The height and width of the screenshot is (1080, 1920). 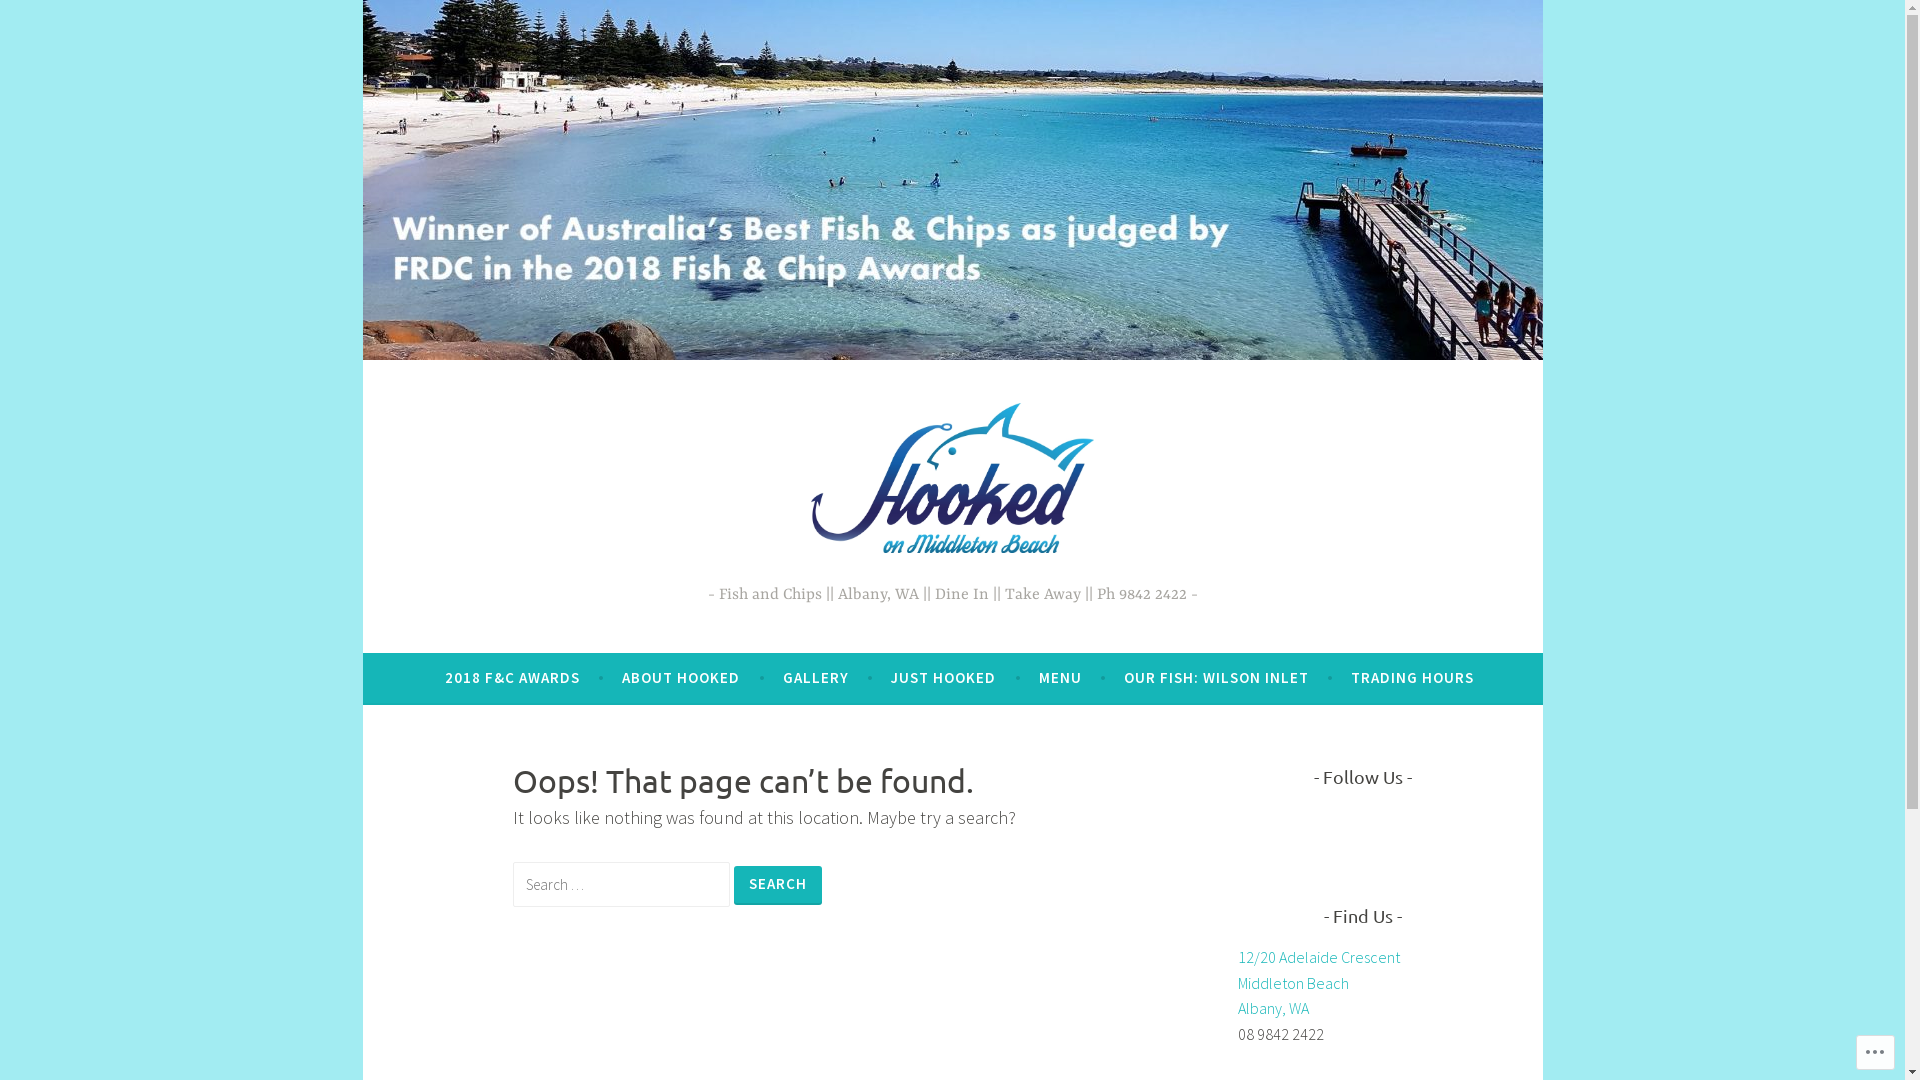 What do you see at coordinates (944, 678) in the screenshot?
I see `JUST HOOKED` at bounding box center [944, 678].